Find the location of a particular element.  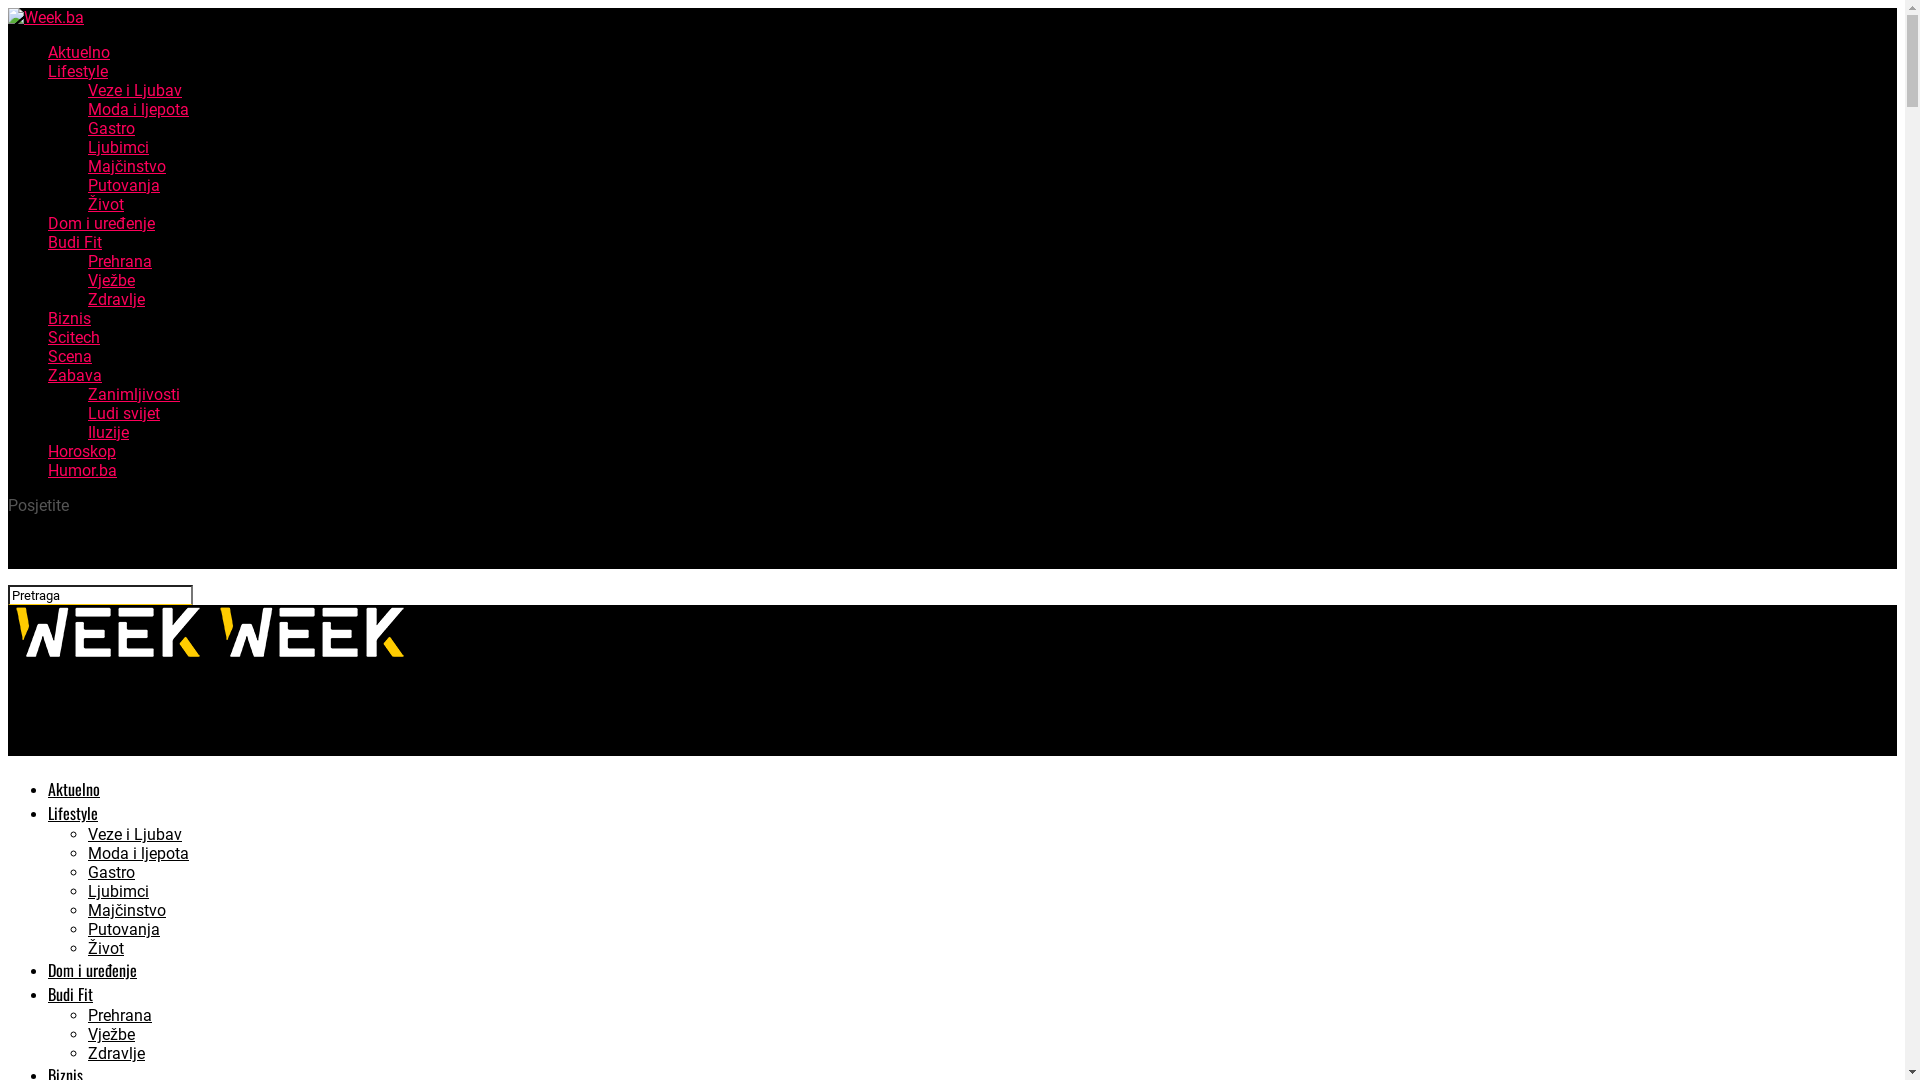

Veze i Ljubav is located at coordinates (135, 90).